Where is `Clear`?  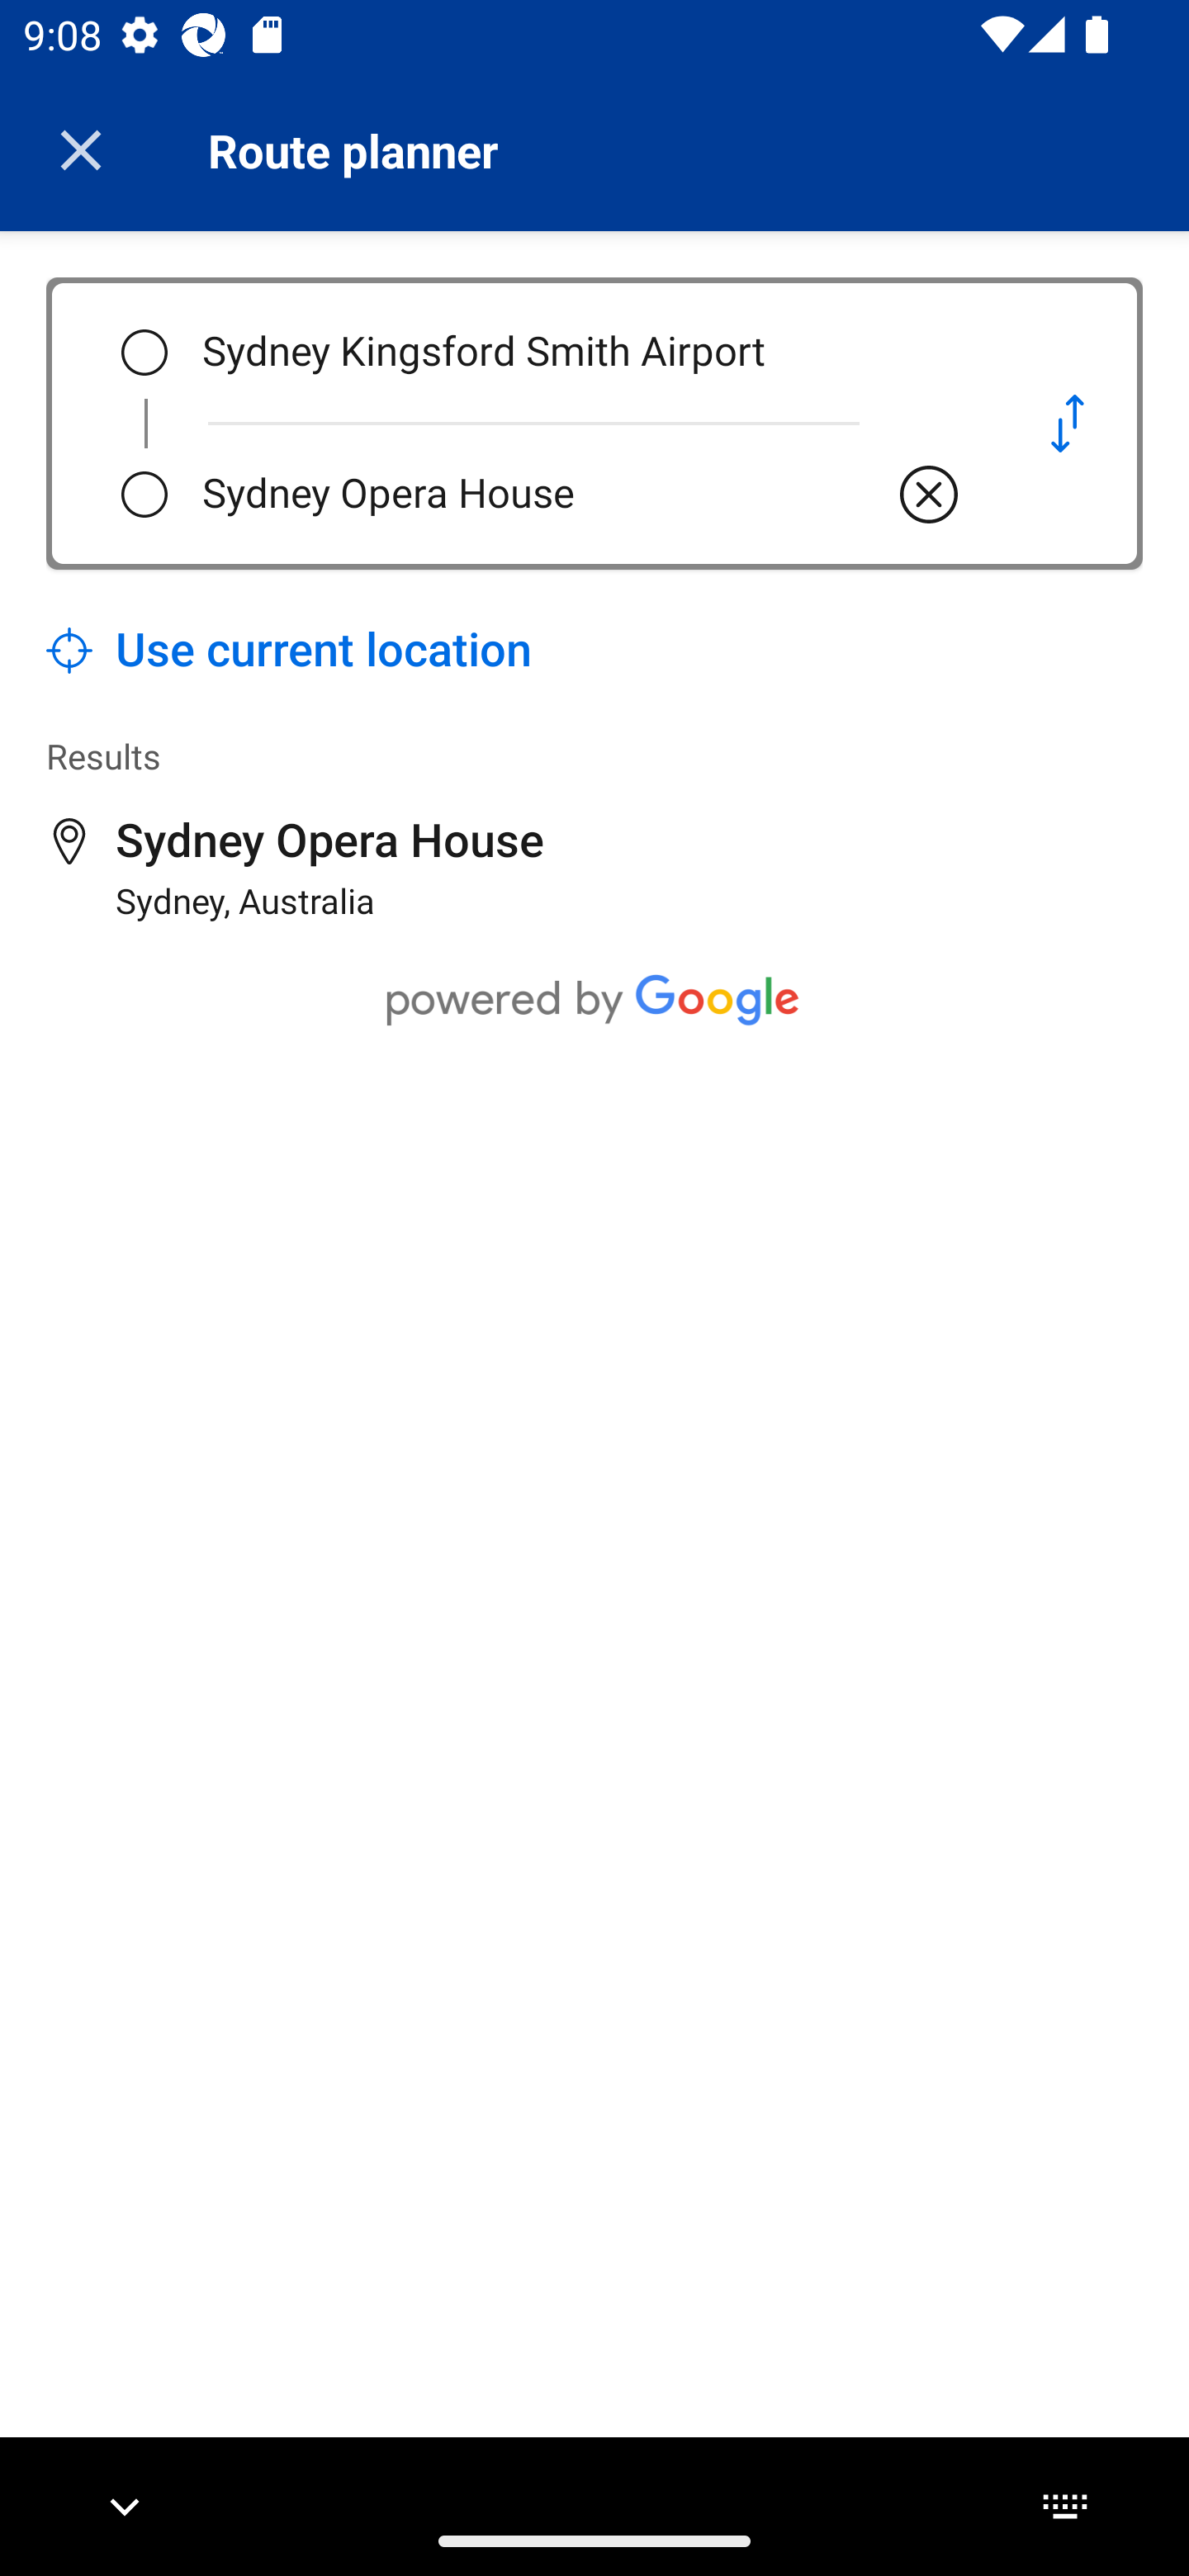 Clear is located at coordinates (929, 494).